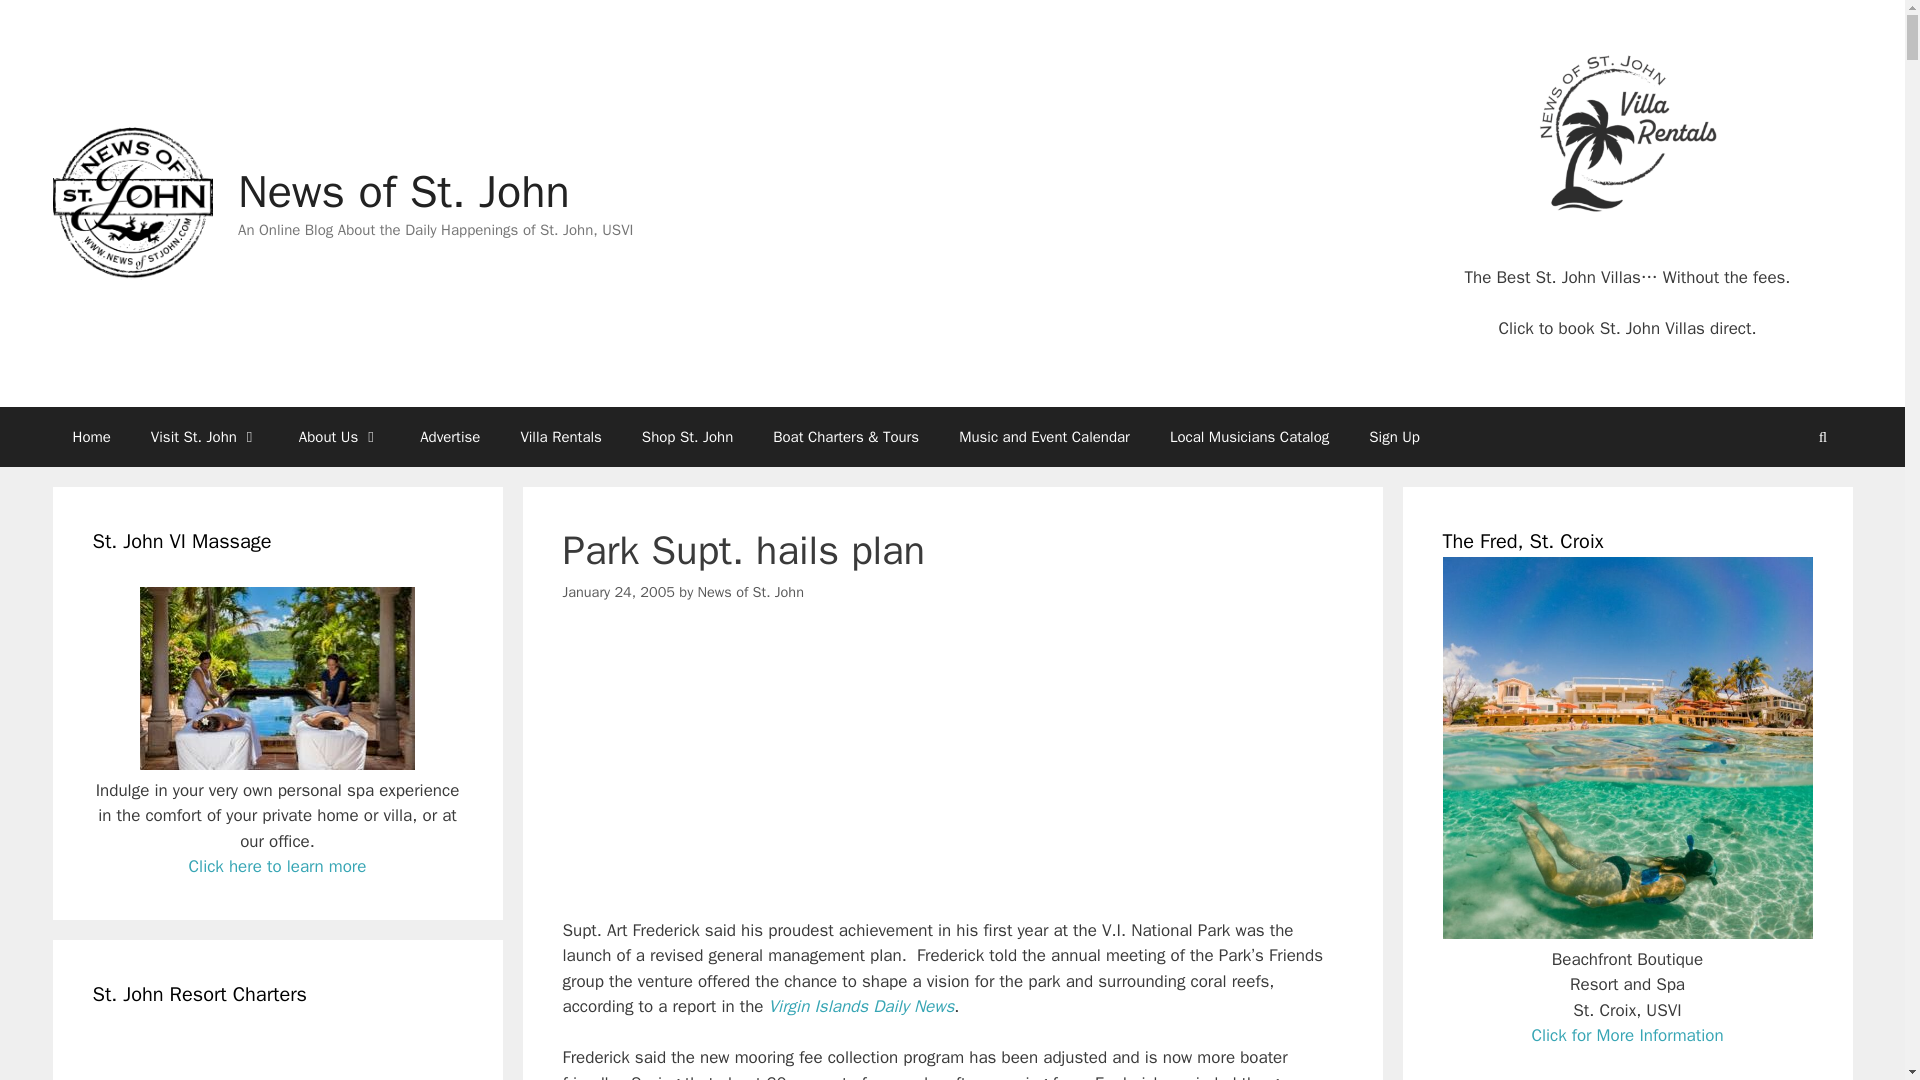  Describe the element at coordinates (751, 592) in the screenshot. I see `News of St. John` at that location.